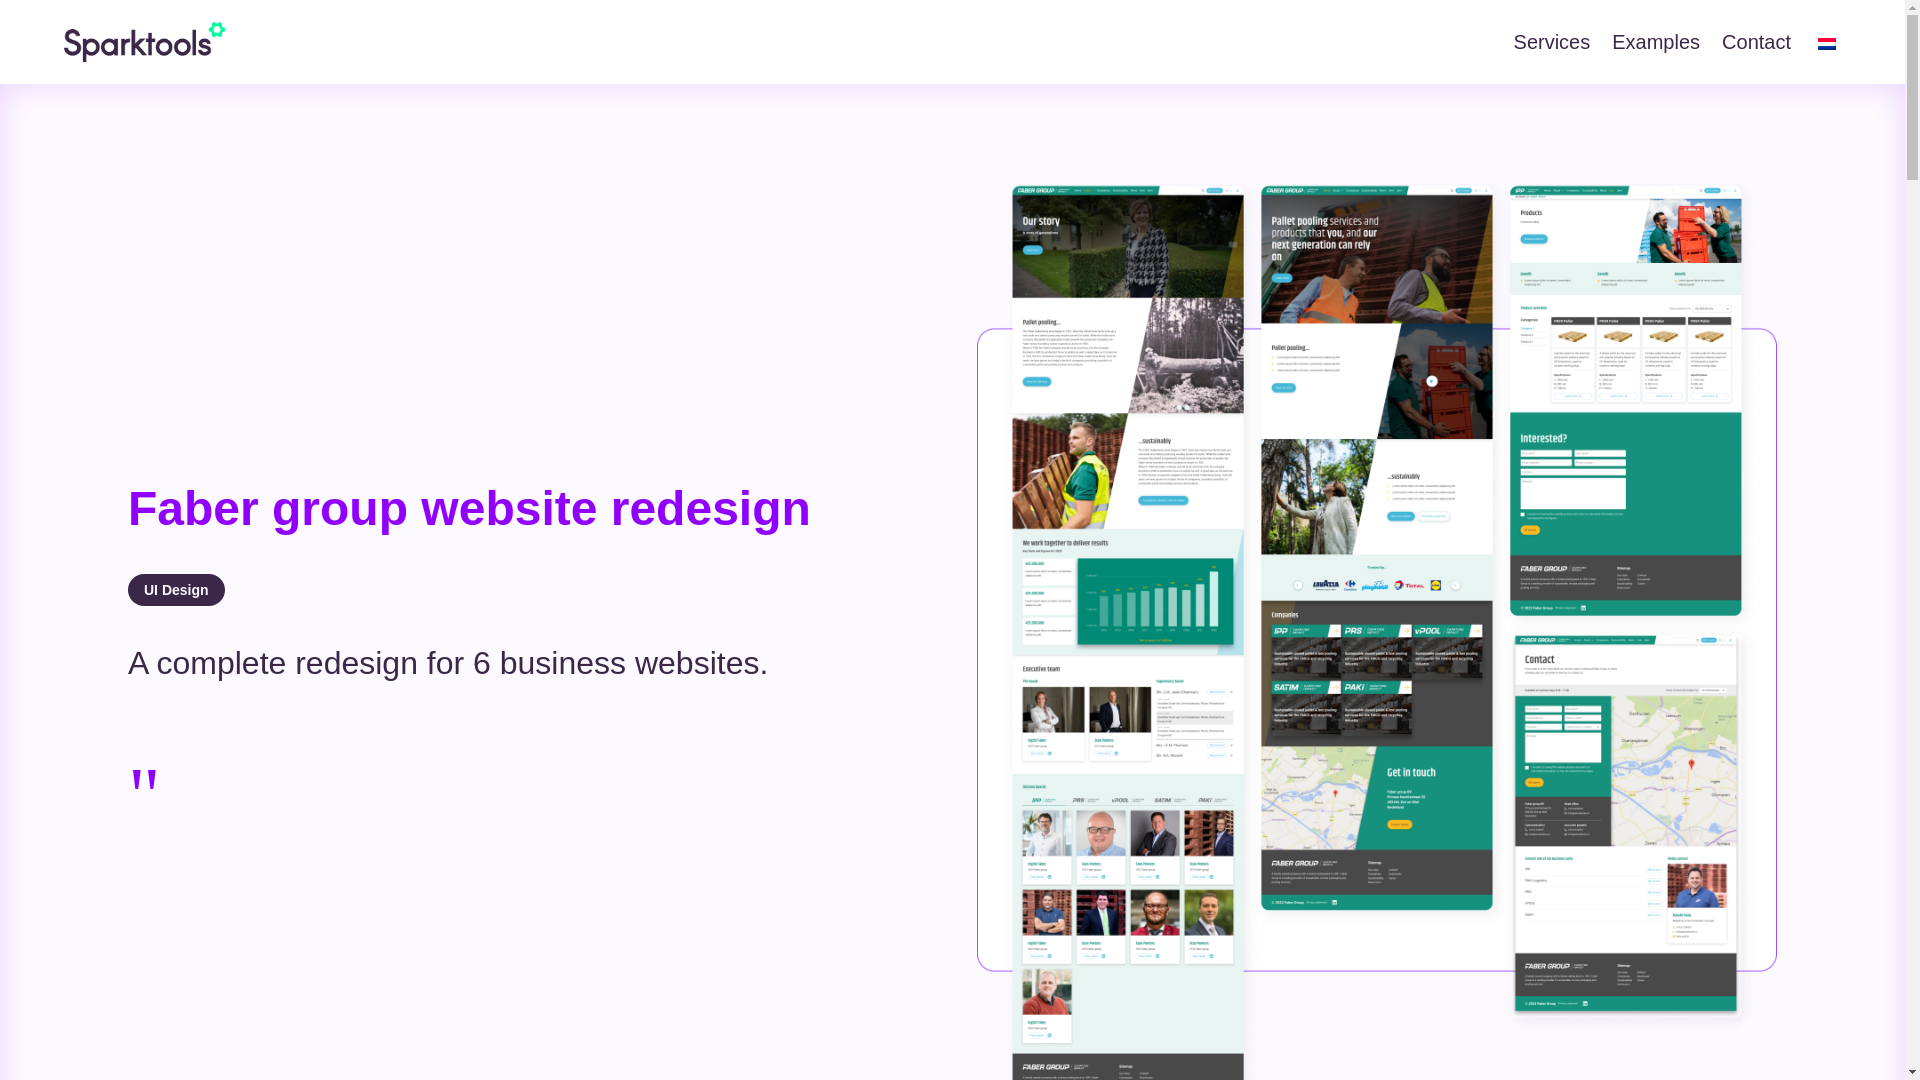  I want to click on Contact, so click(1756, 42).